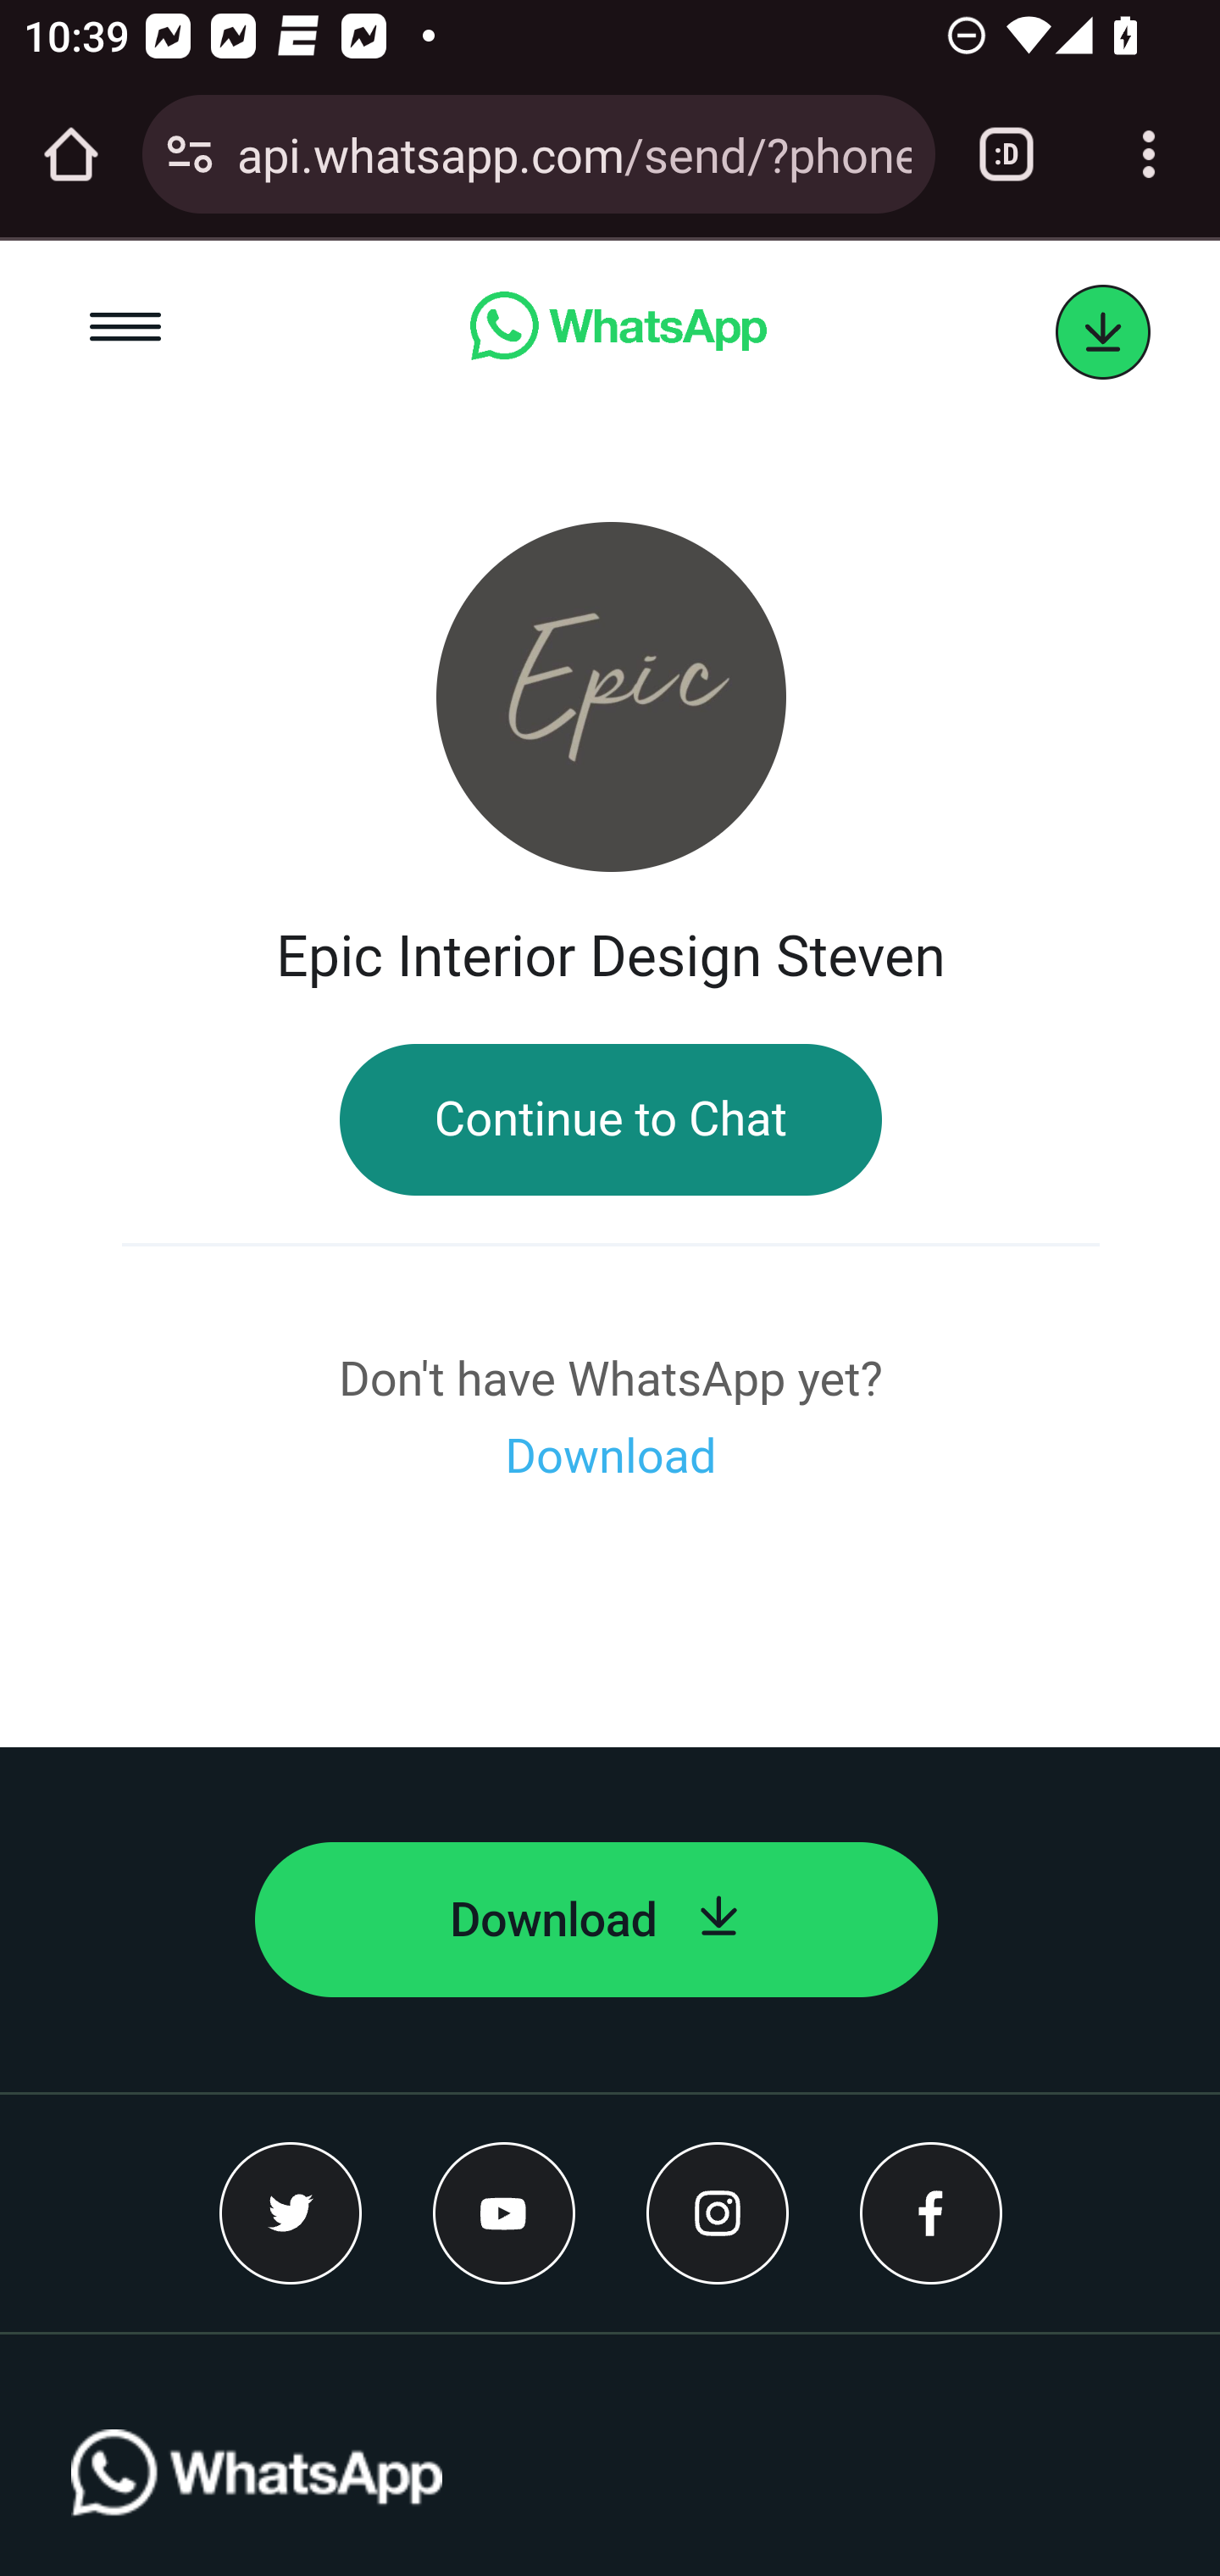 Image resolution: width=1220 pixels, height=2576 pixels. What do you see at coordinates (1149, 154) in the screenshot?
I see `Customize and control Google Chrome` at bounding box center [1149, 154].